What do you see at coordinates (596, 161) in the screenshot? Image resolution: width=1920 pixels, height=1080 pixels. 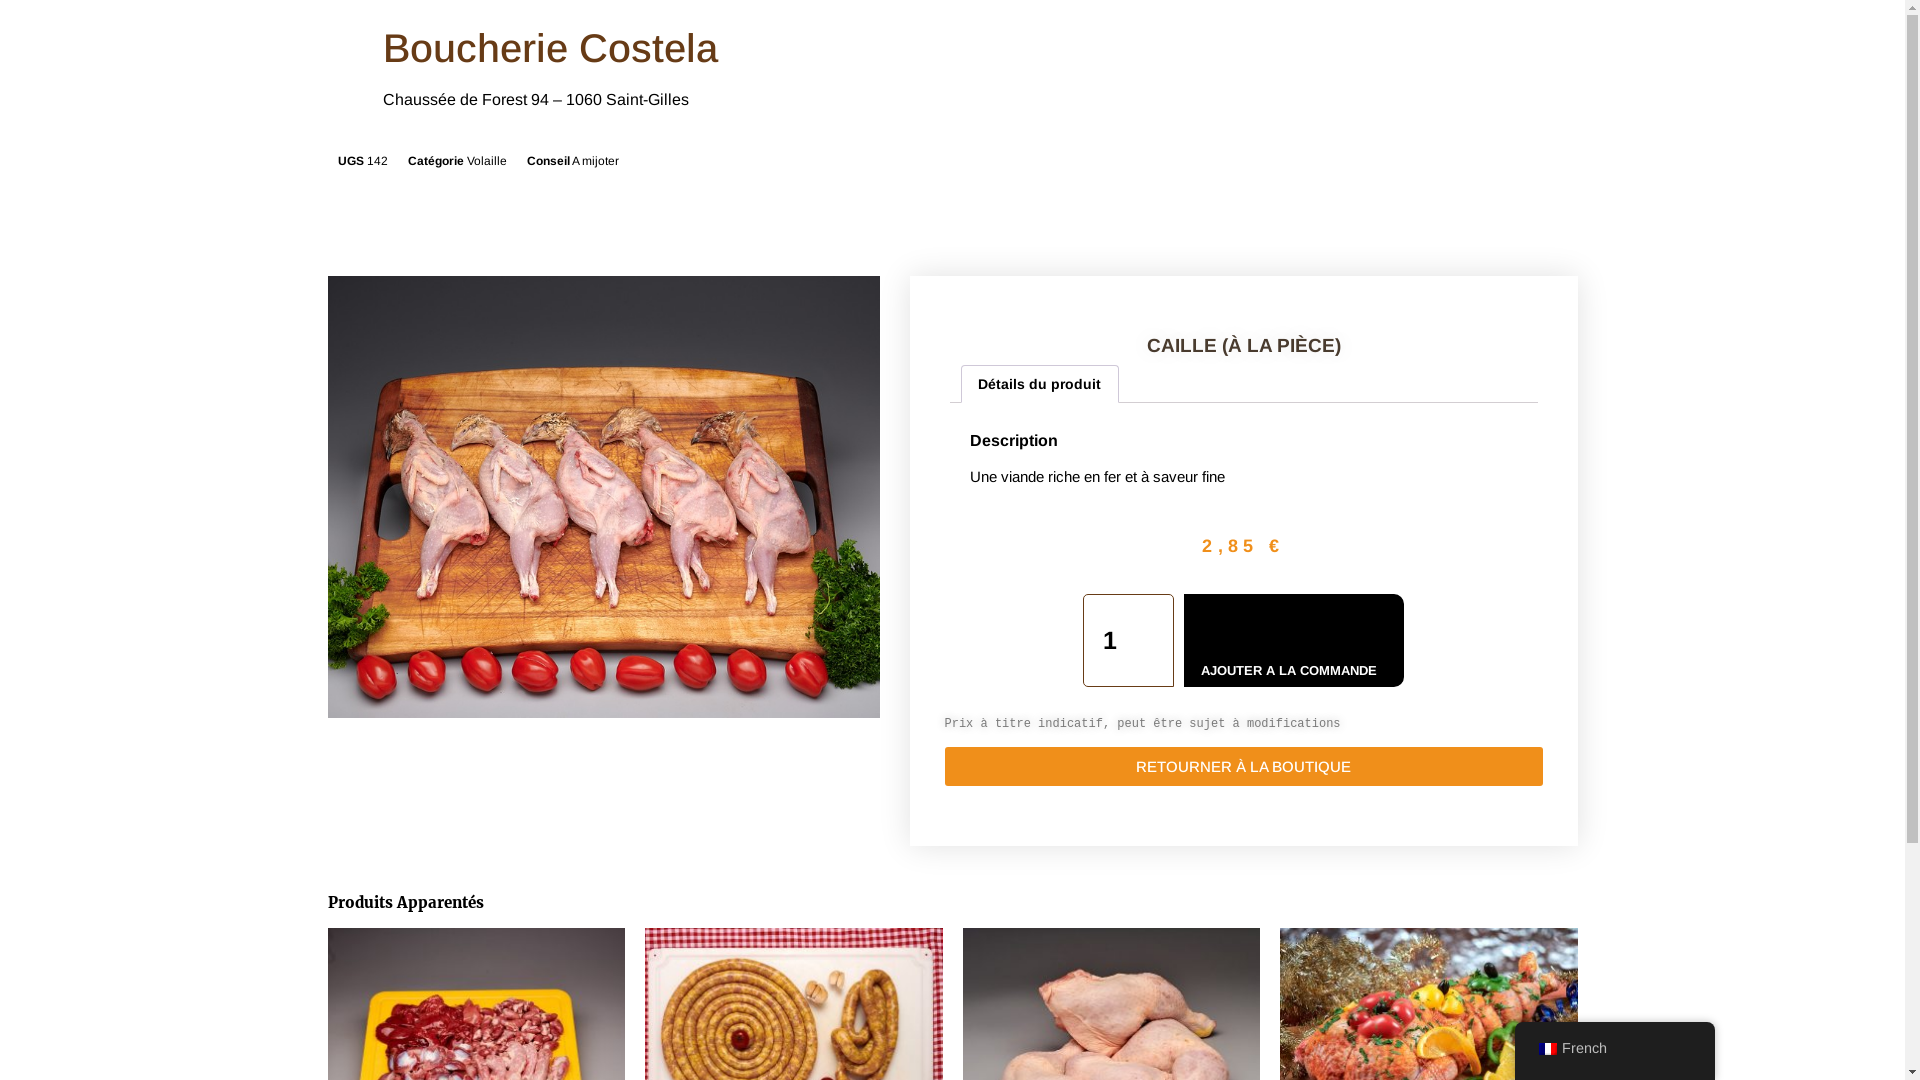 I see `A mijoter` at bounding box center [596, 161].